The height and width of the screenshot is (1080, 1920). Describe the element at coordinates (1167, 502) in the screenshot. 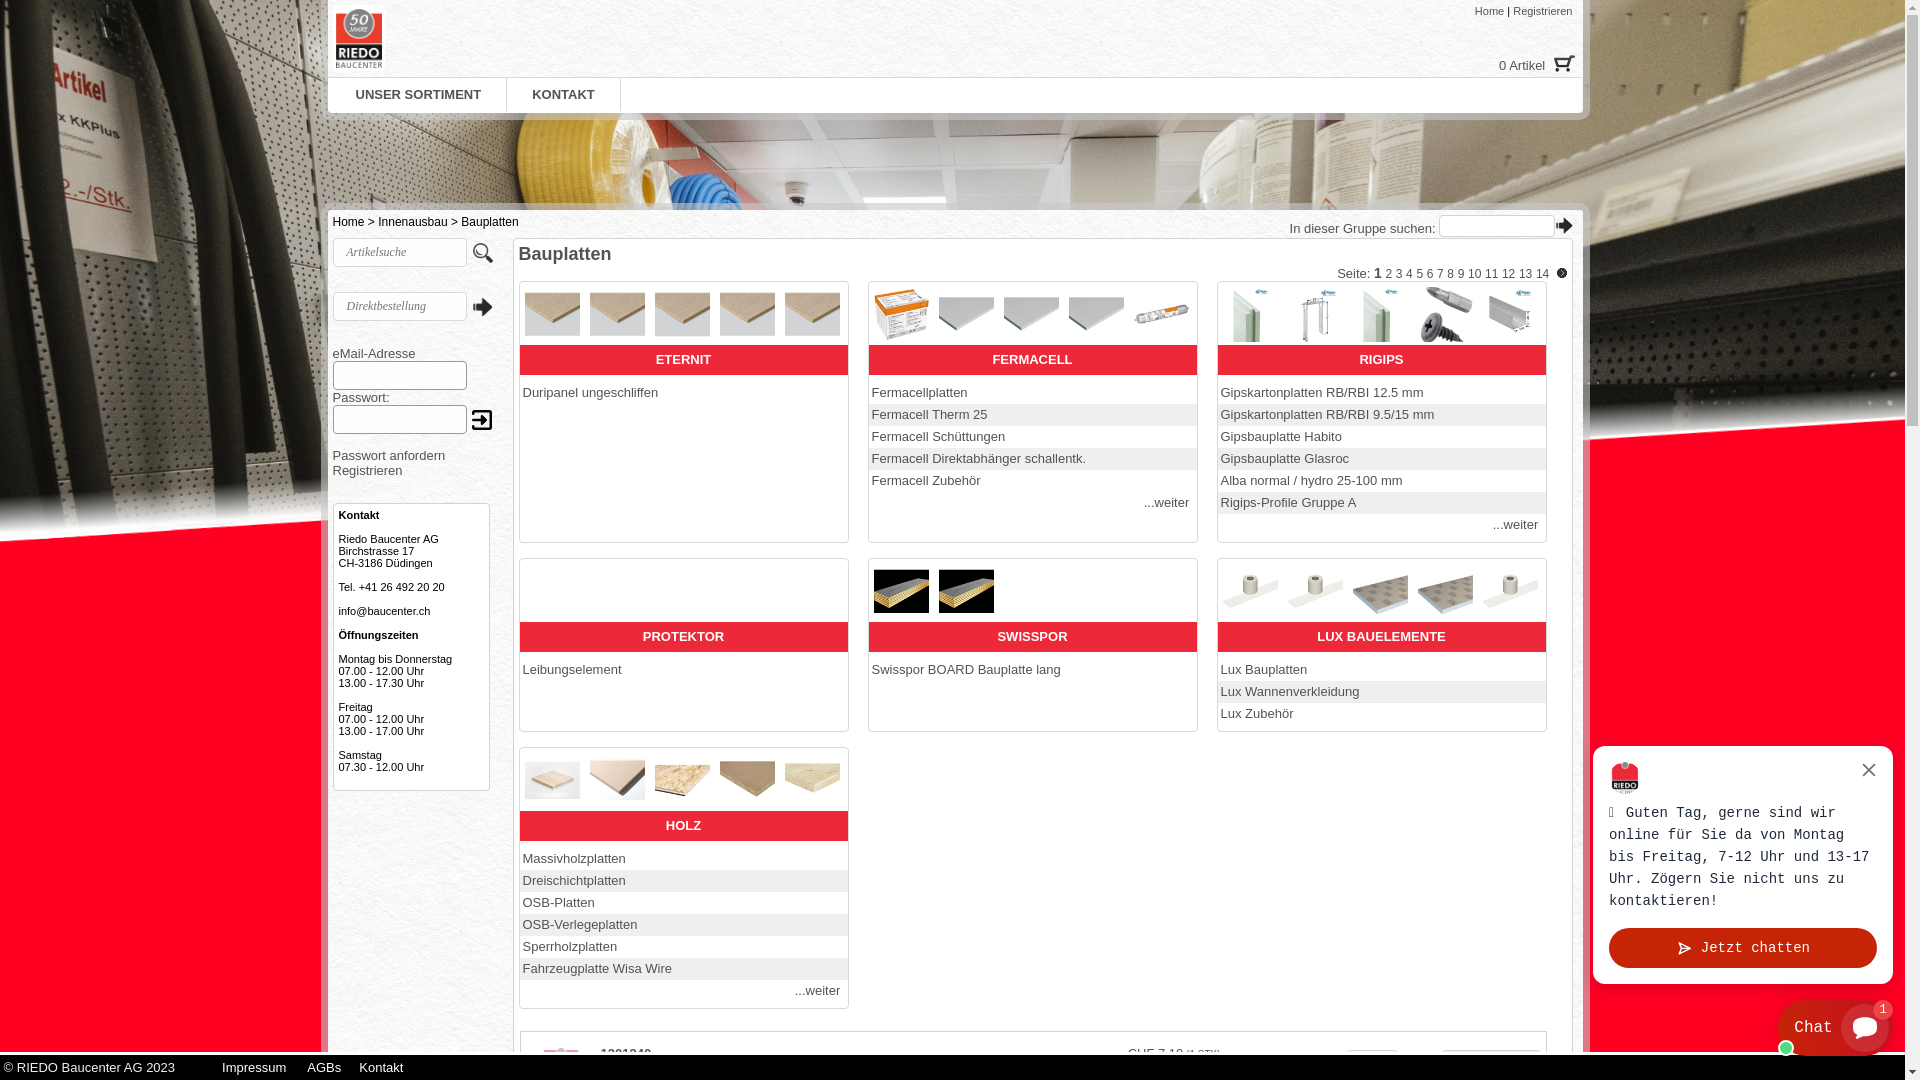

I see `...weiter` at that location.